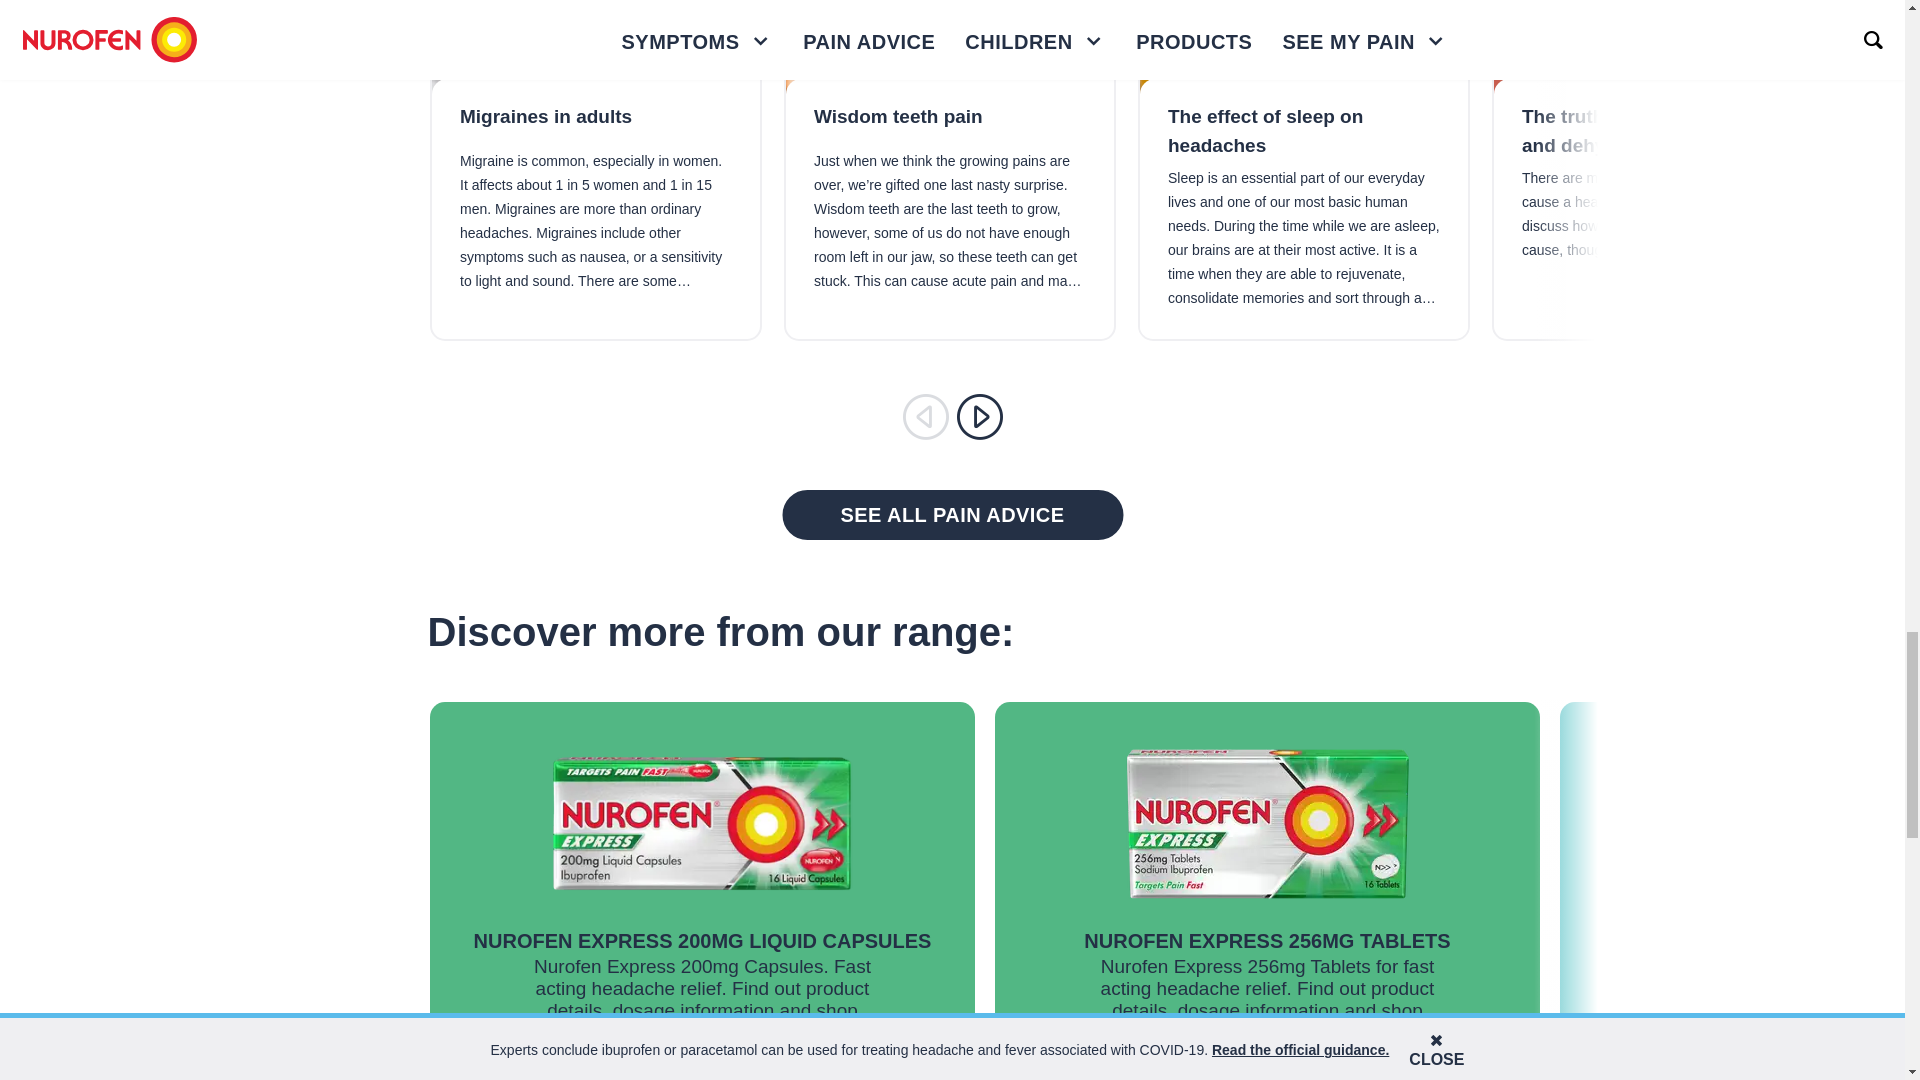 The image size is (1920, 1080). What do you see at coordinates (1658, 134) in the screenshot?
I see `The truth behind headaches and dehydration` at bounding box center [1658, 134].